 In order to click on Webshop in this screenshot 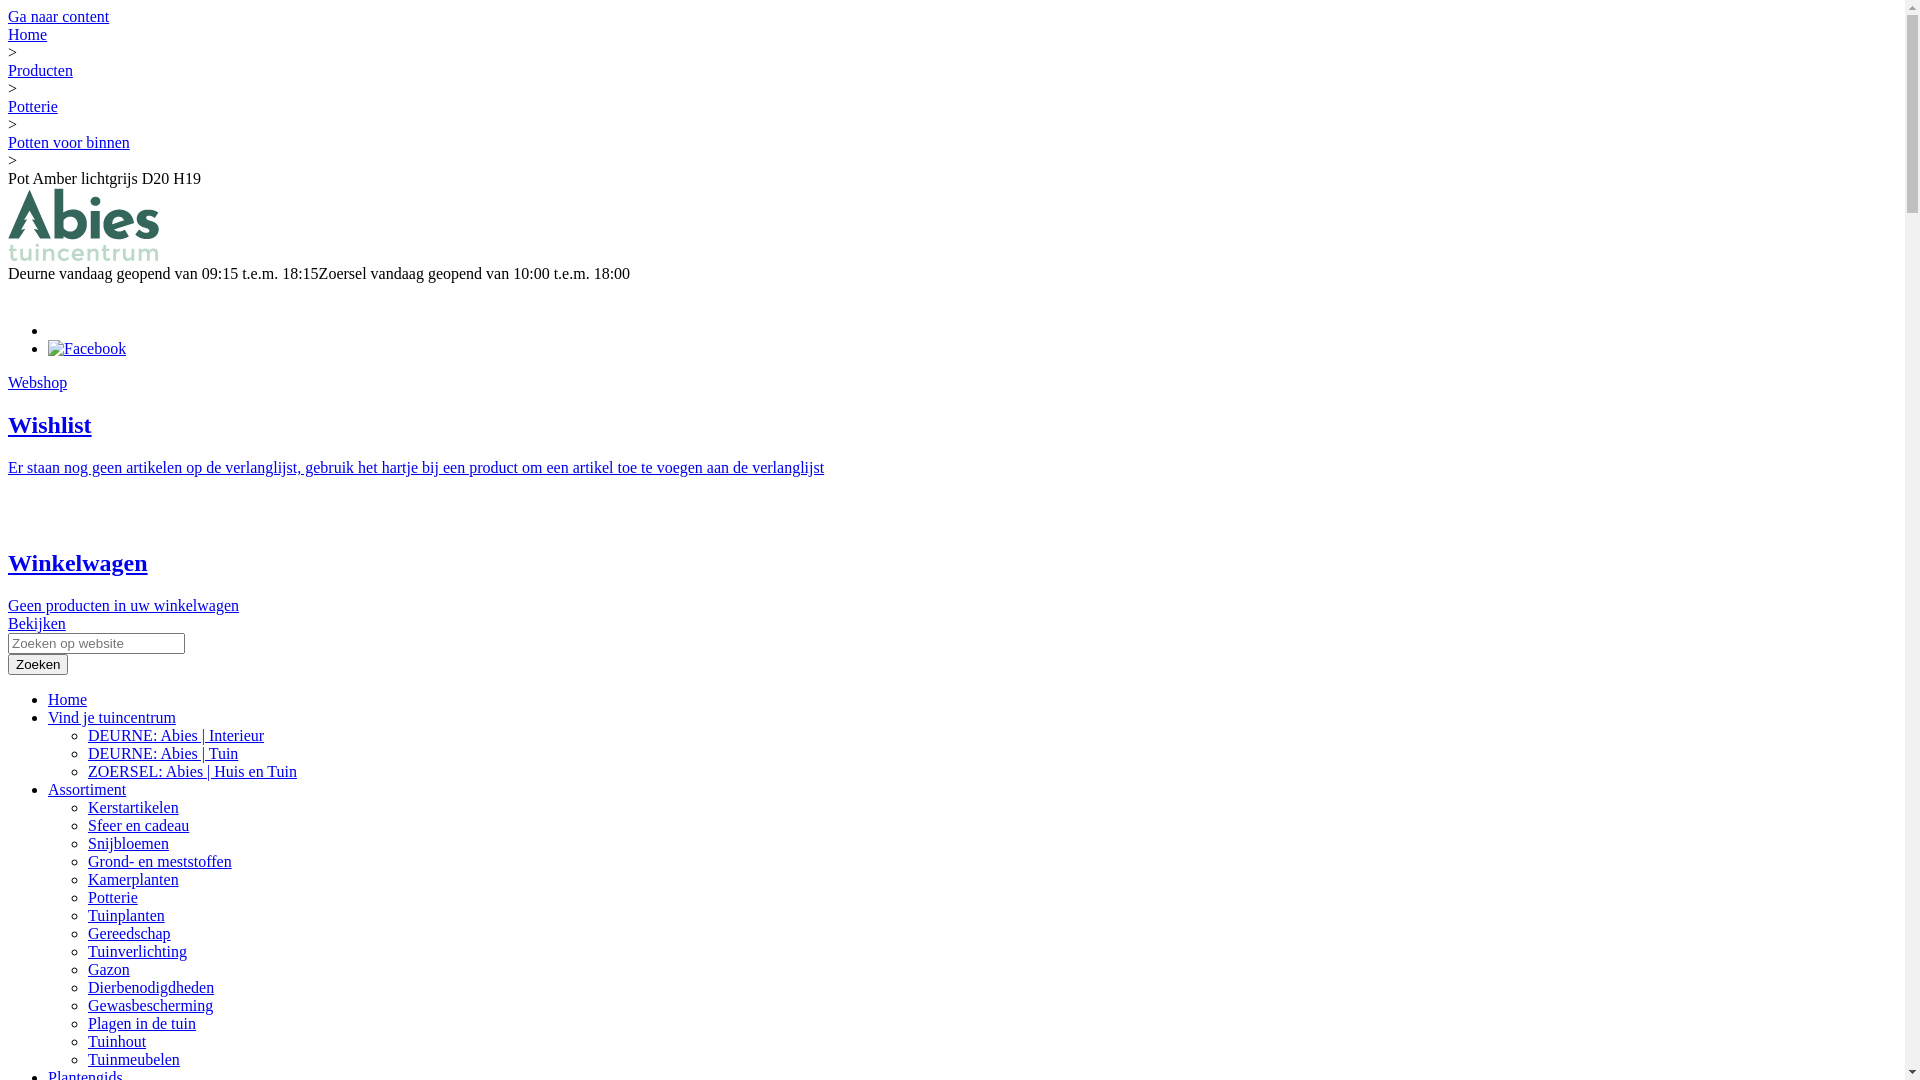, I will do `click(38, 382)`.